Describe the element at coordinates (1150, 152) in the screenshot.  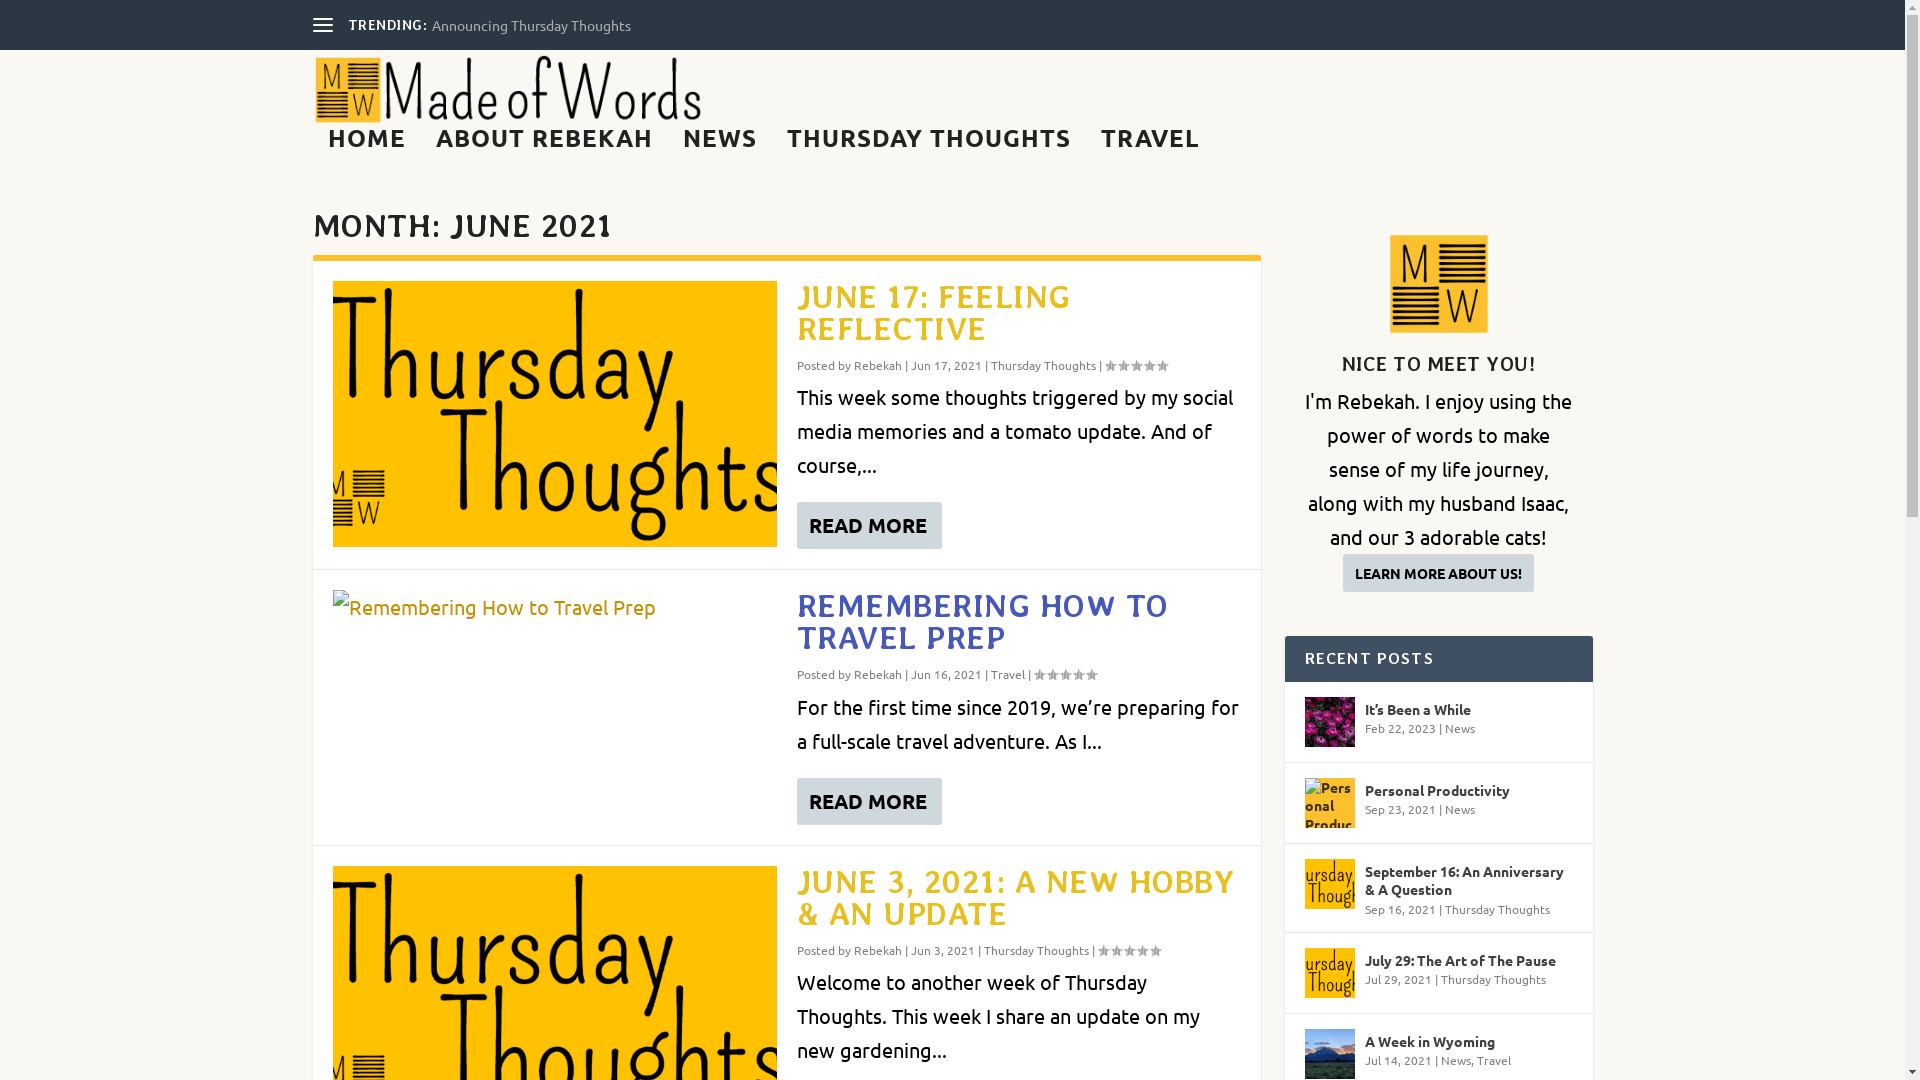
I see `TRAVEL` at that location.